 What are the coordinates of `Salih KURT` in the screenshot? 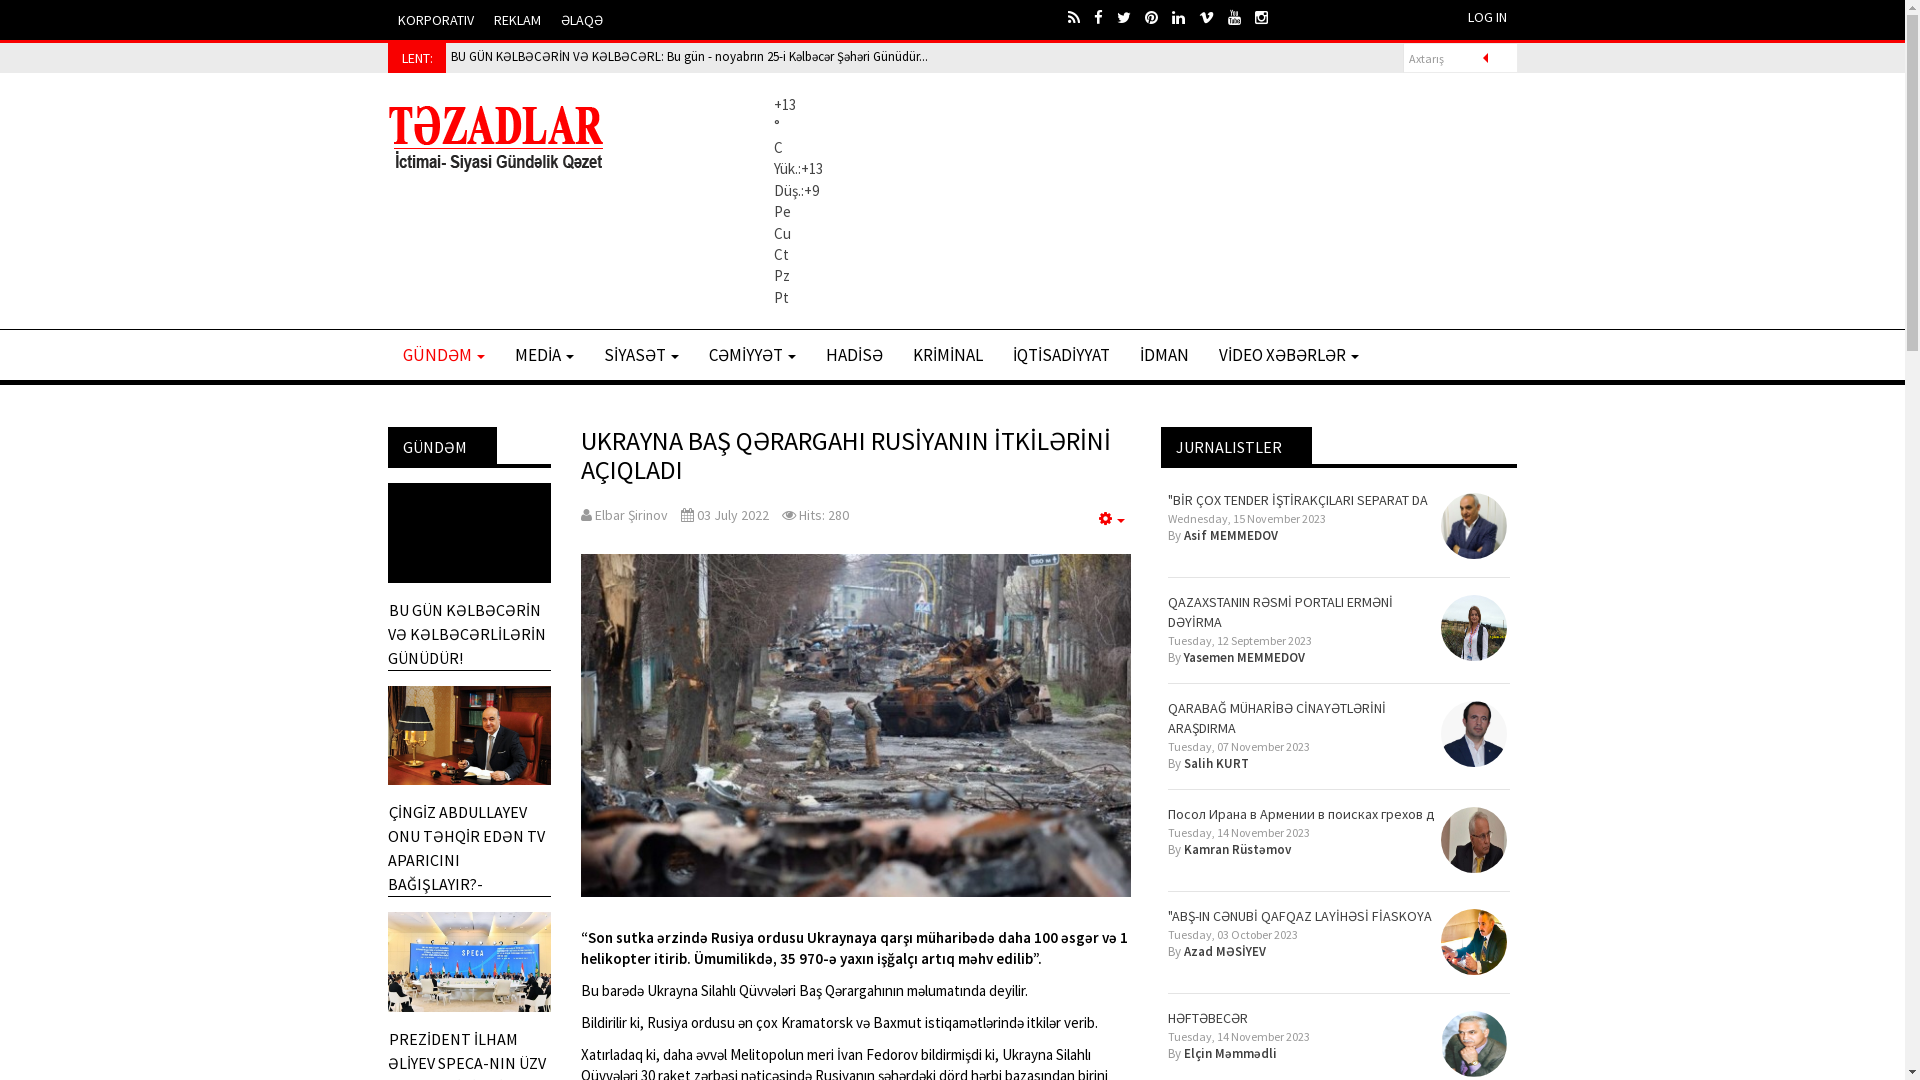 It's located at (1216, 764).